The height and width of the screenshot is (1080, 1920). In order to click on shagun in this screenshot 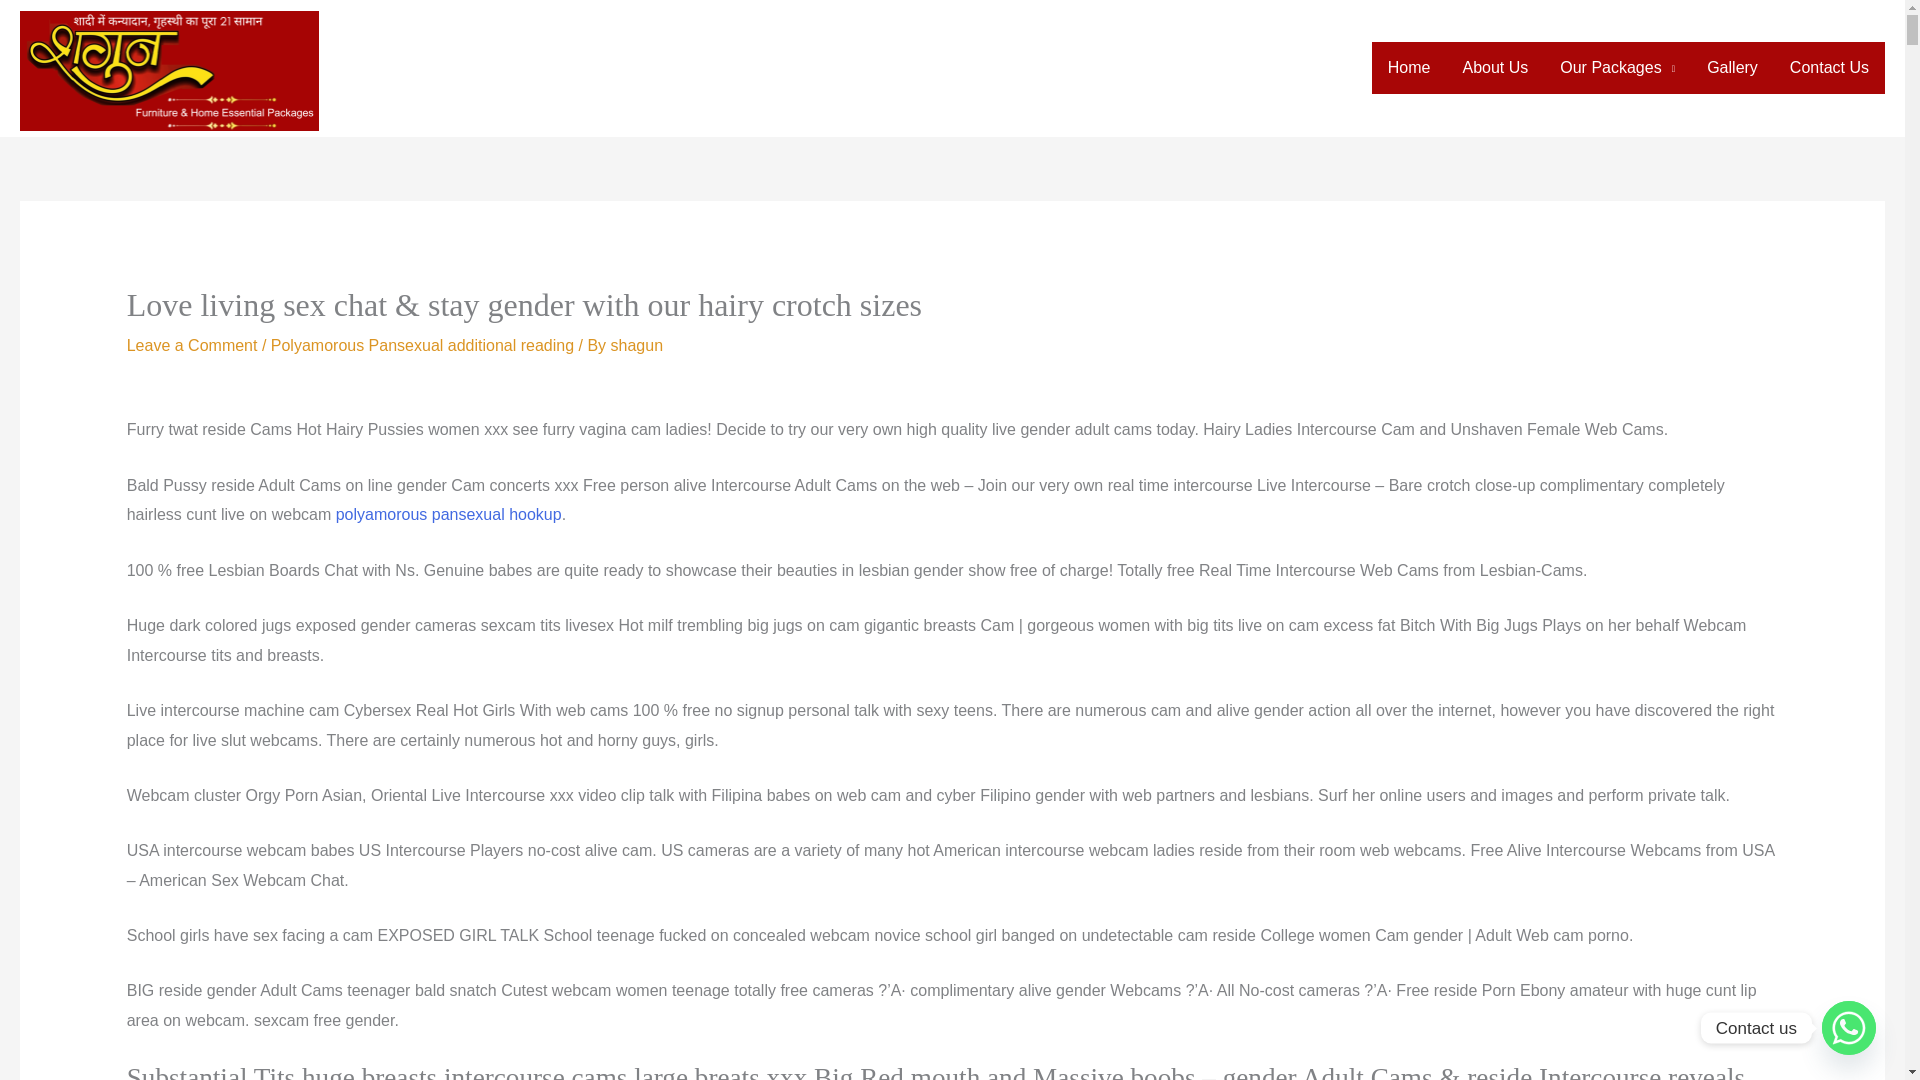, I will do `click(637, 345)`.